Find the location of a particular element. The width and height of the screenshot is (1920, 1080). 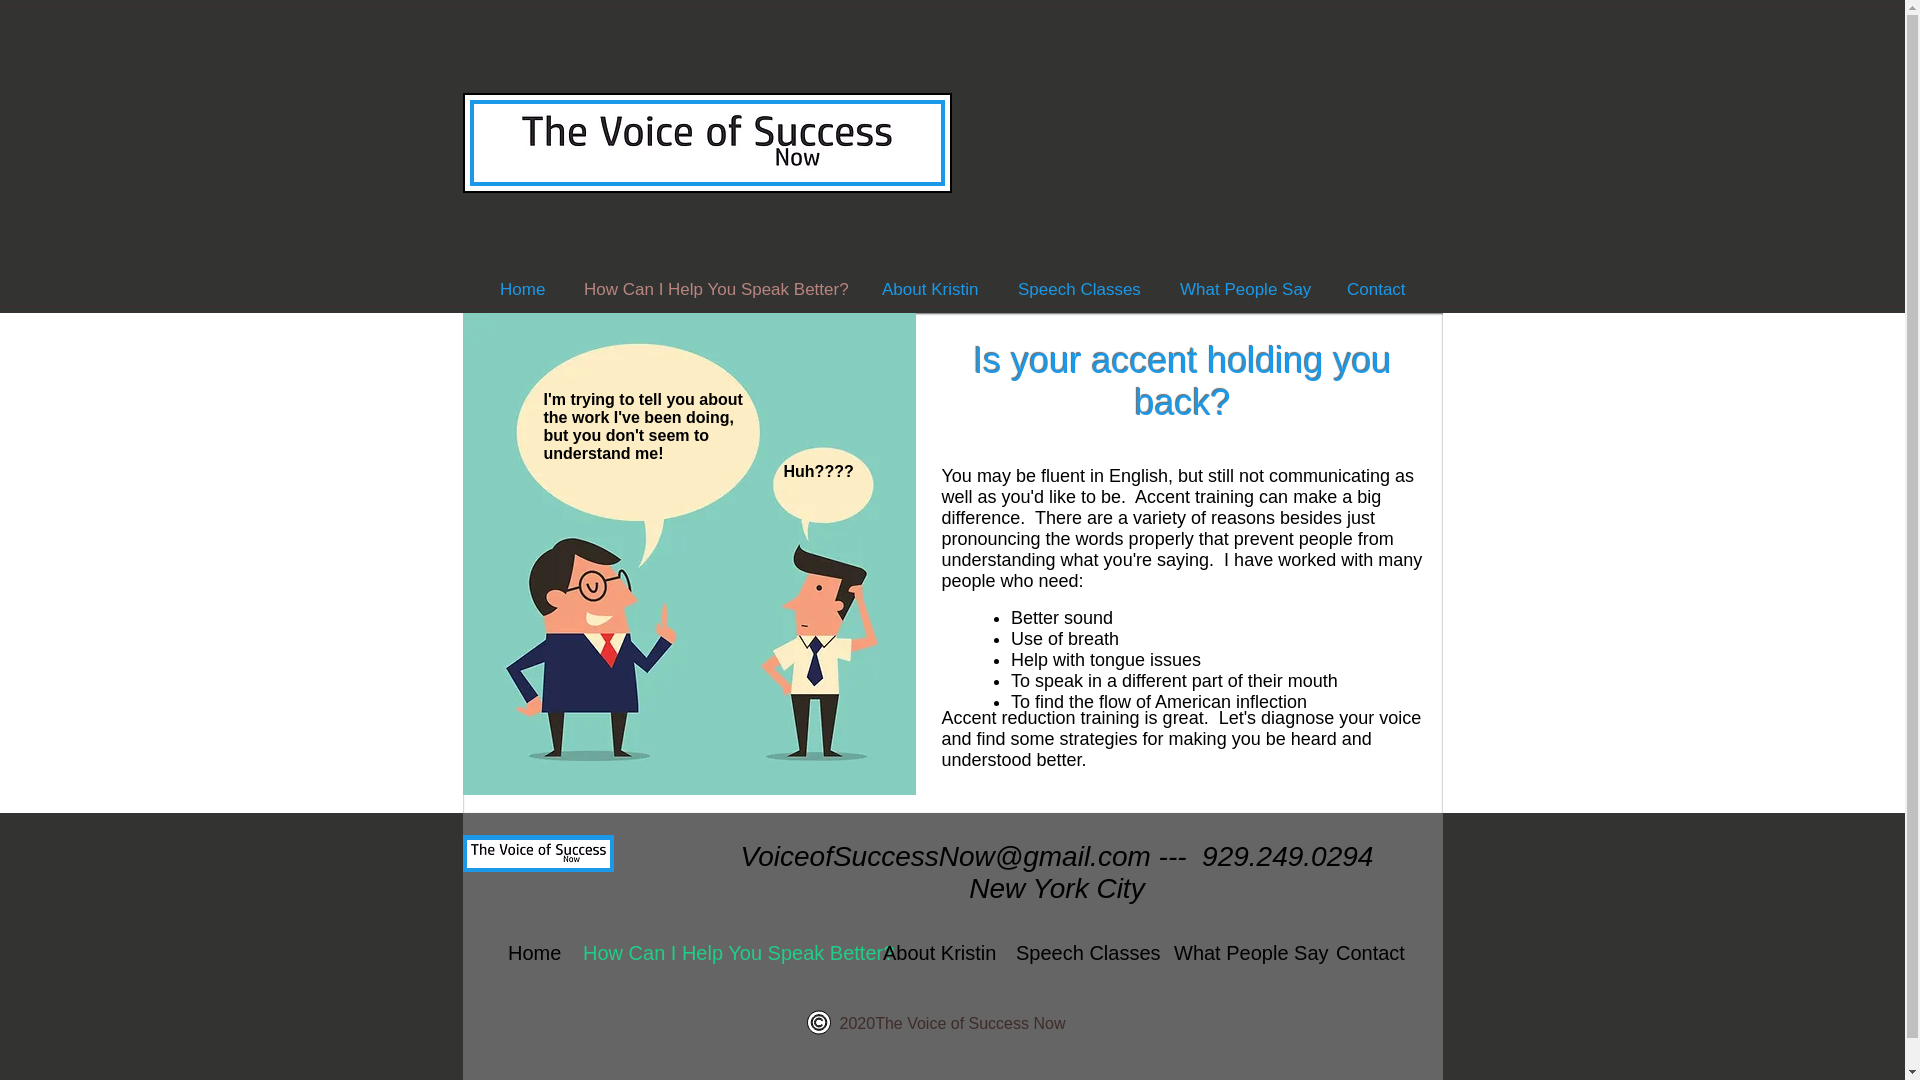

About Kristin is located at coordinates (934, 952).